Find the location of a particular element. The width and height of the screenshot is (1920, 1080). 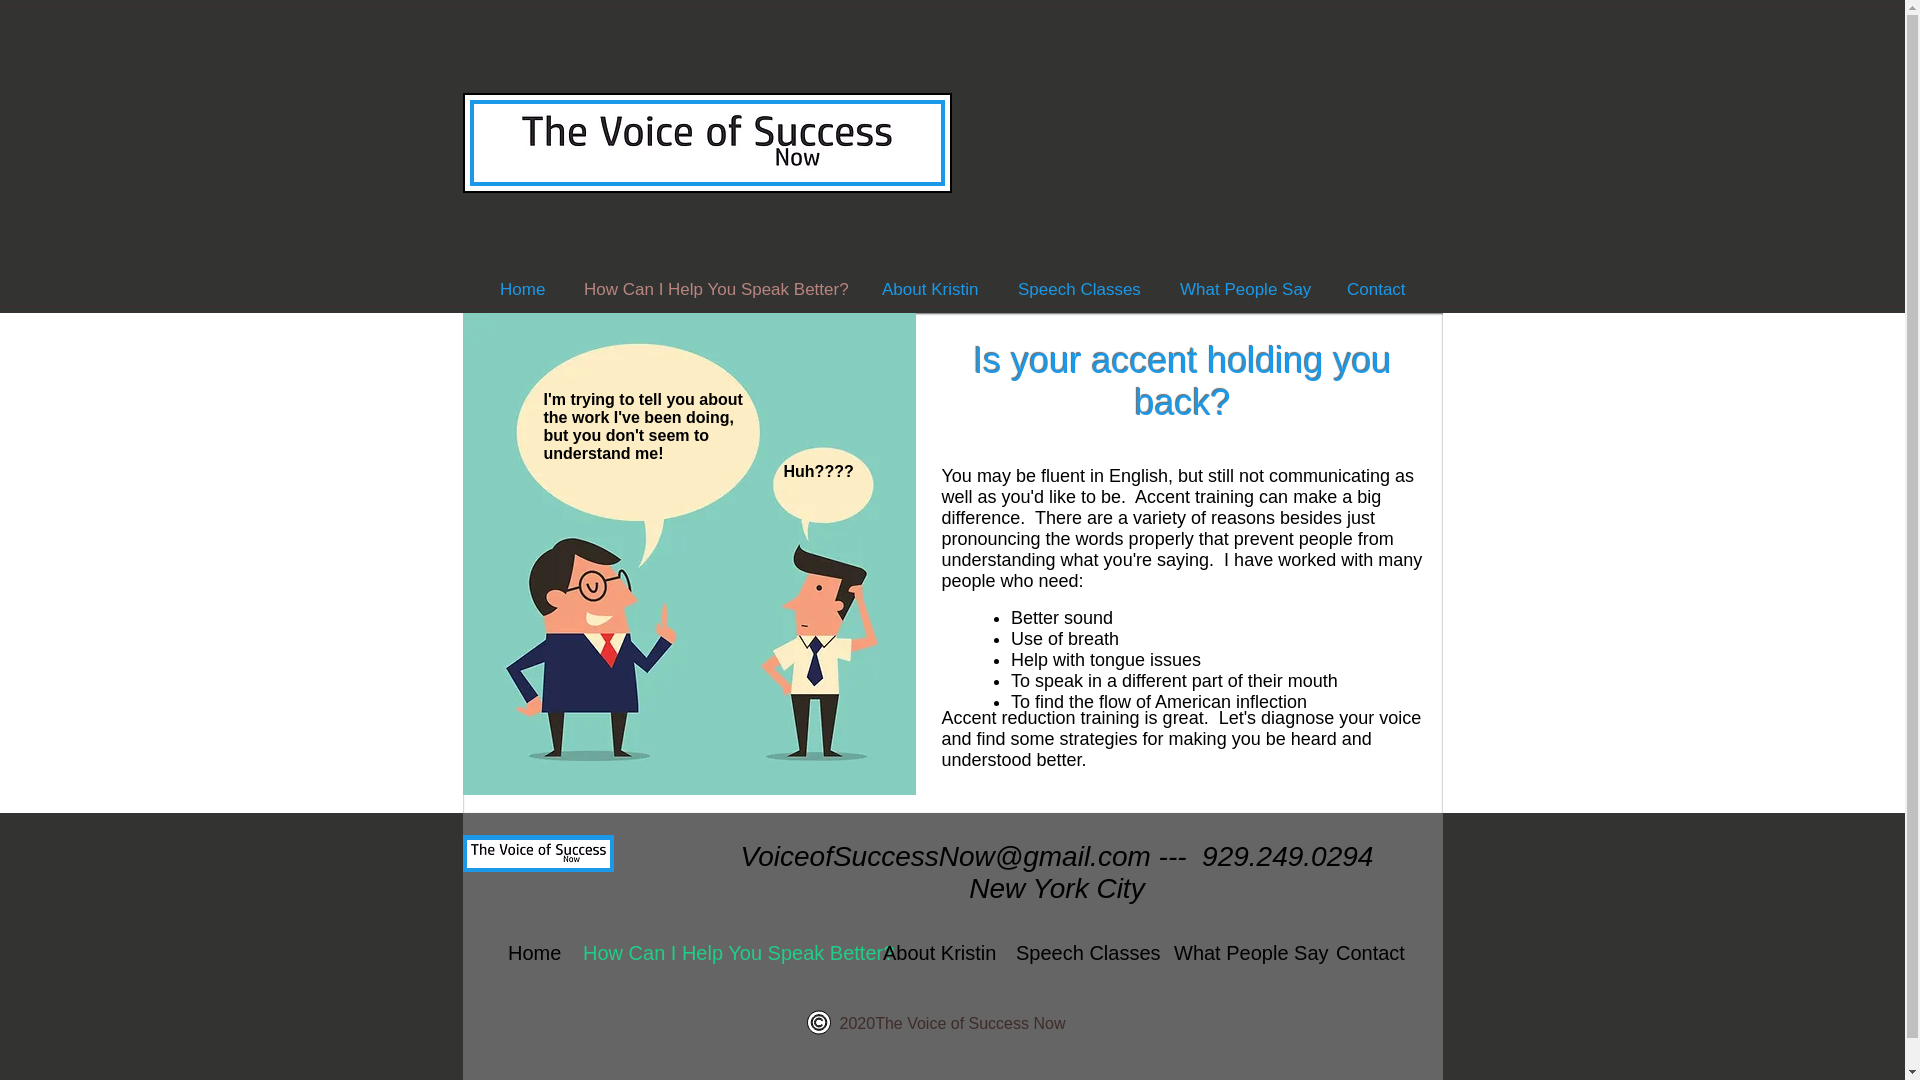

About Kristin is located at coordinates (934, 952).